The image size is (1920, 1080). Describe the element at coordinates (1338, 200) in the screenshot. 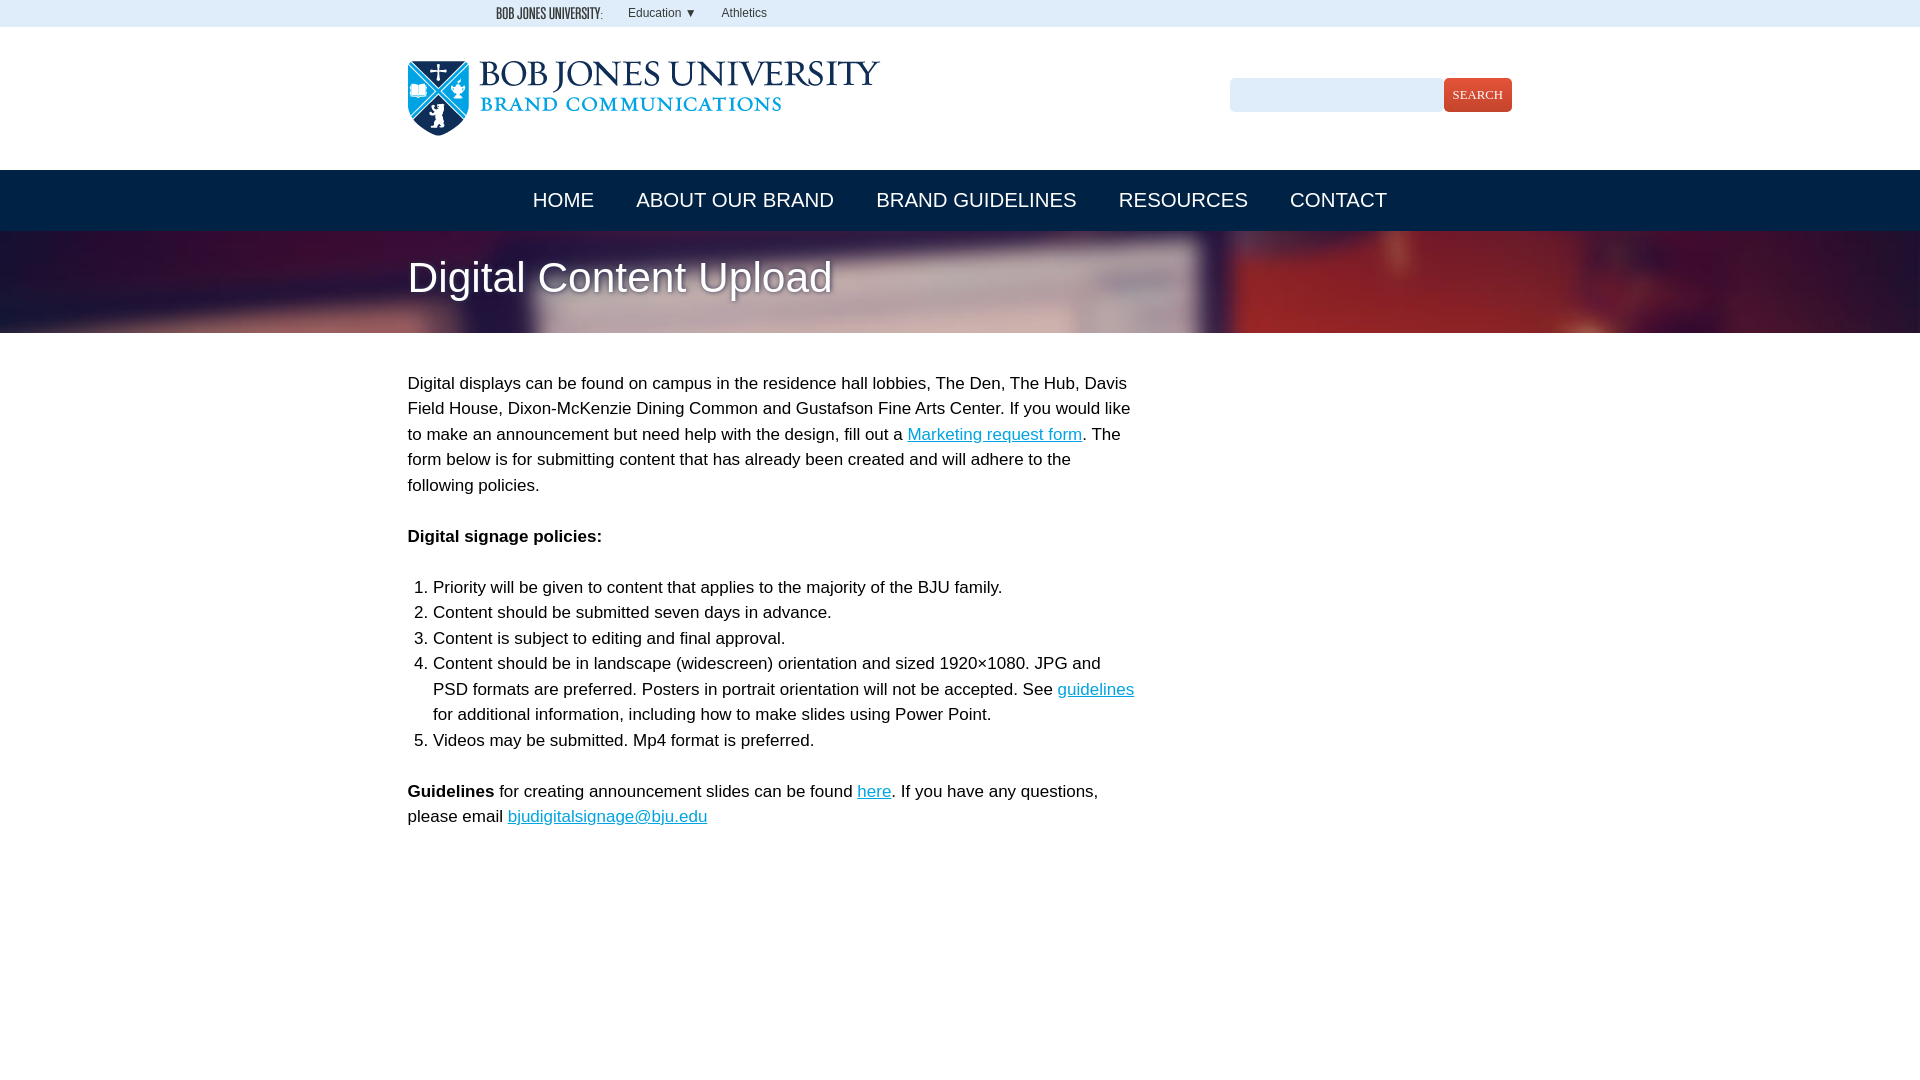

I see `CONTACT` at that location.